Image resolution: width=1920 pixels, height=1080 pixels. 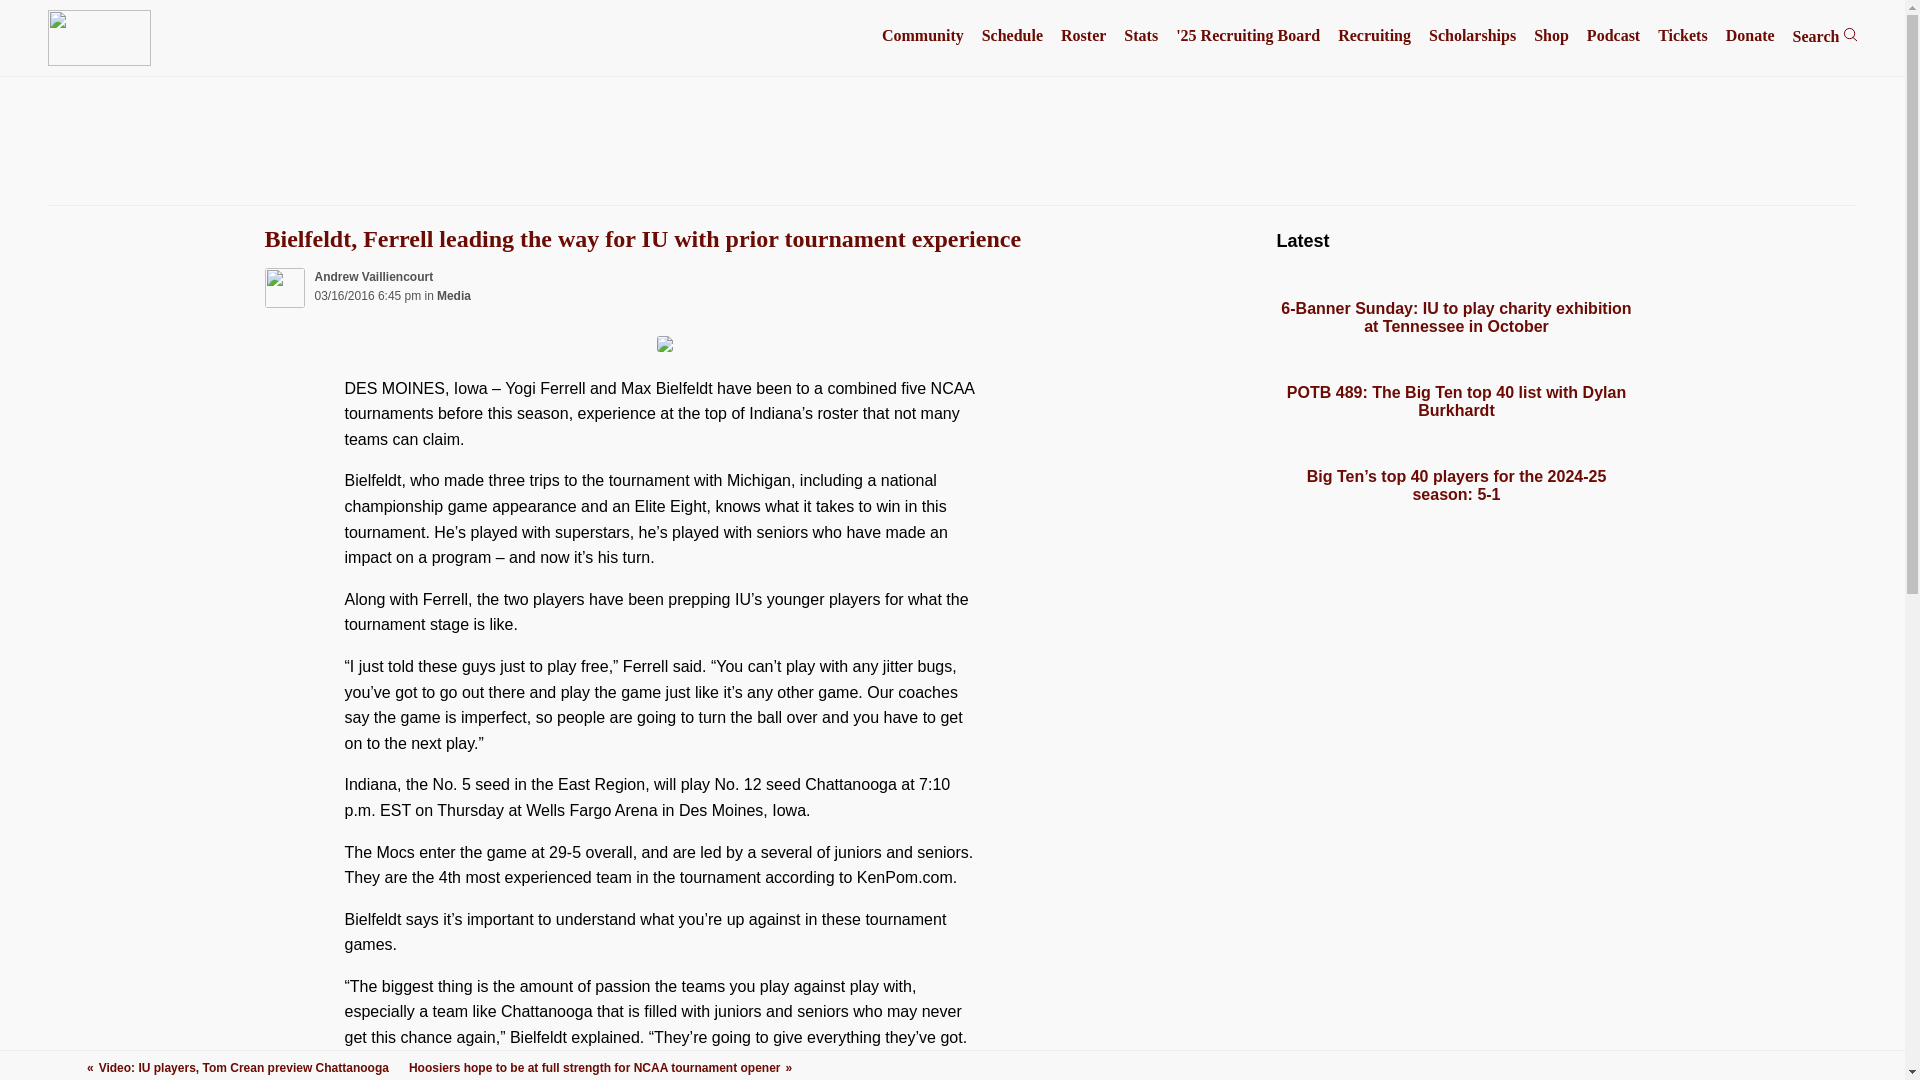 I want to click on Video: IU players, Tom Crean preview Chattanooga, so click(x=238, y=1067).